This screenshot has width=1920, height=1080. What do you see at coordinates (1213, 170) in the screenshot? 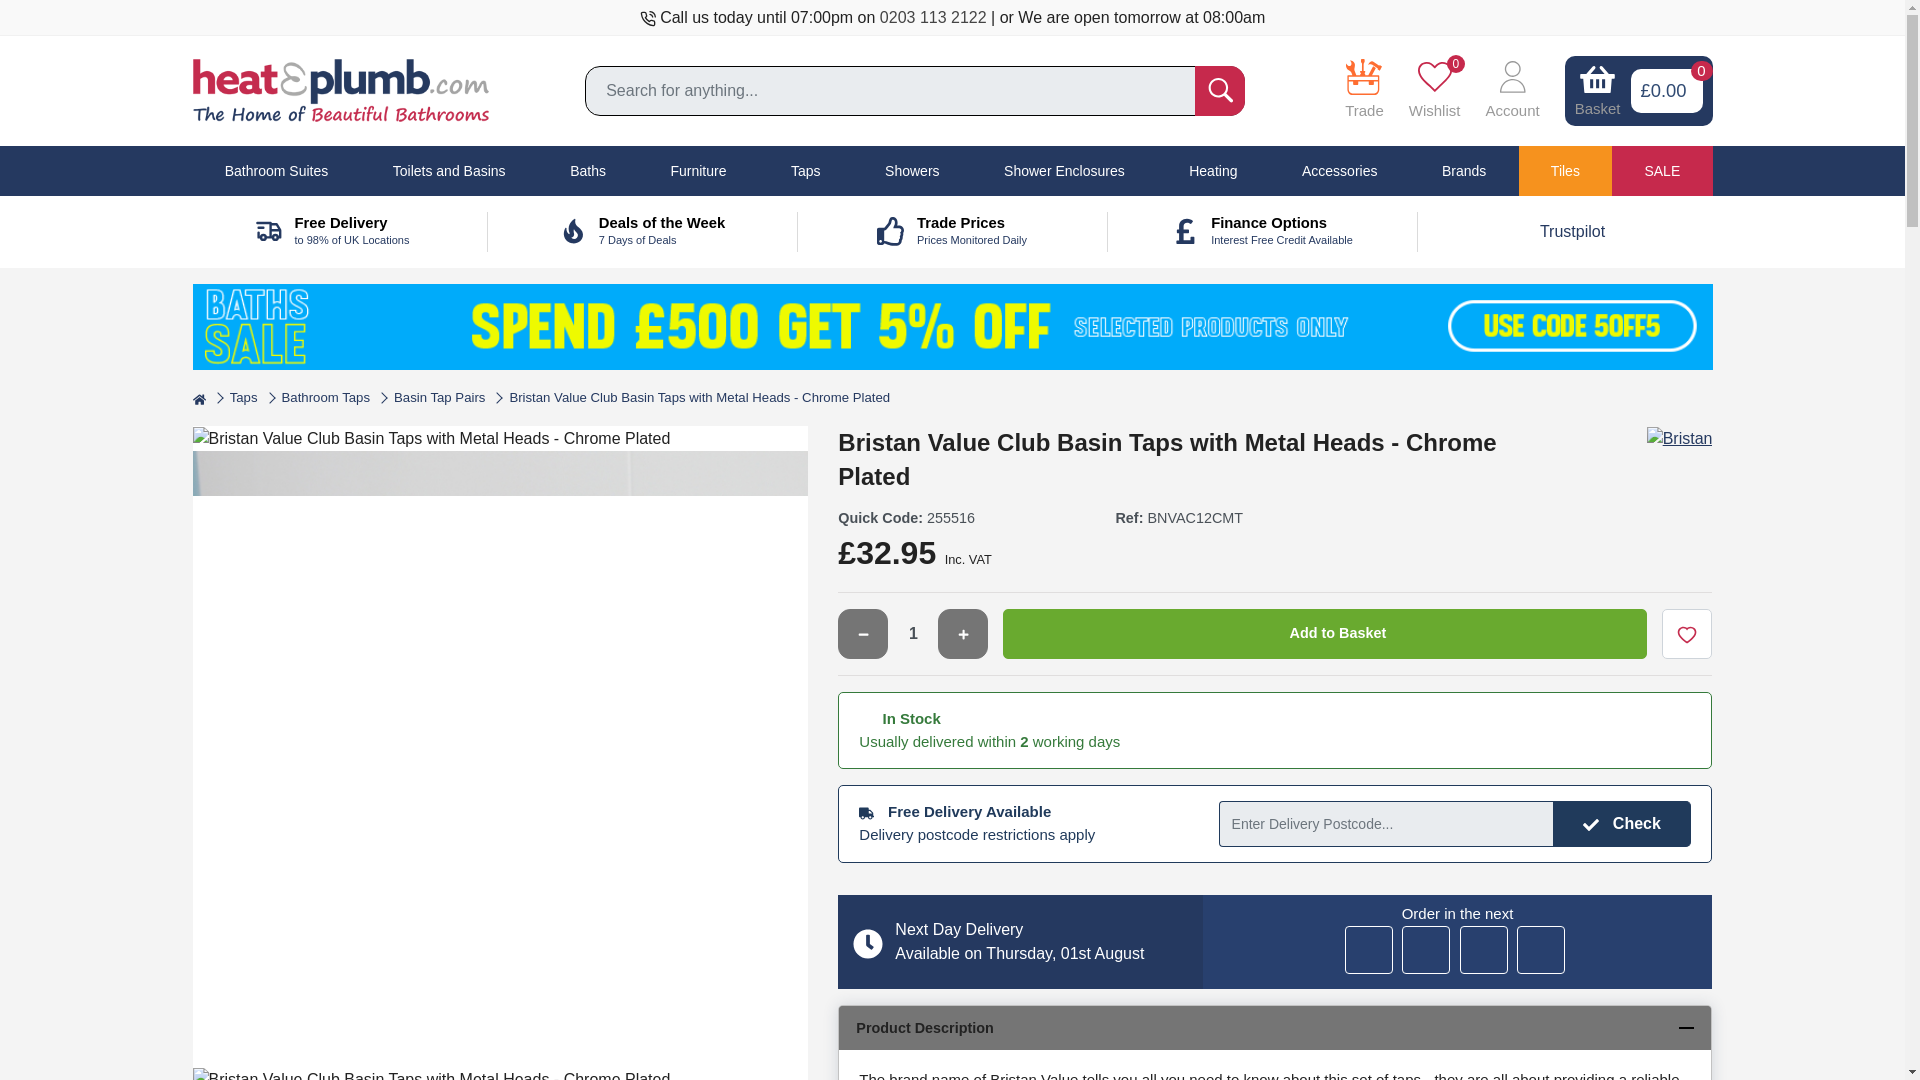
I see `Heating` at bounding box center [1213, 170].